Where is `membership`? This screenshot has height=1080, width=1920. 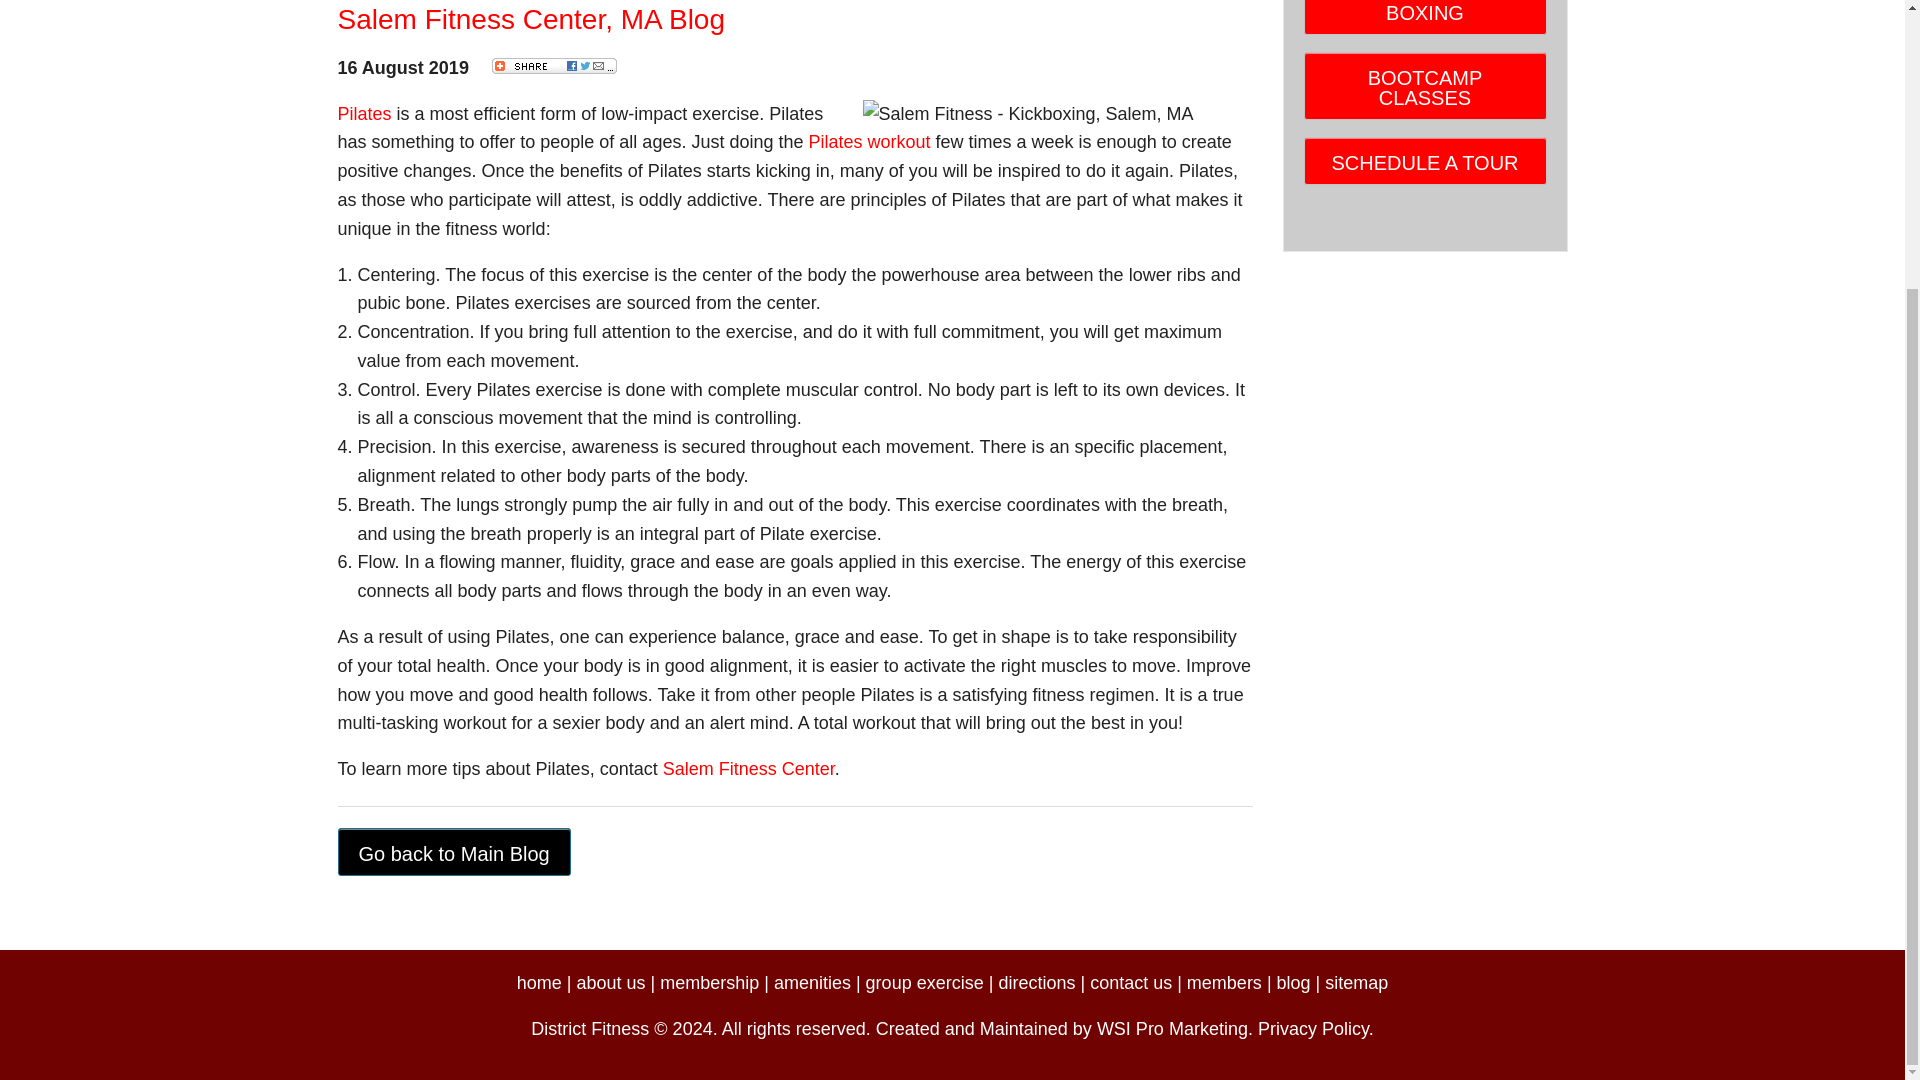
membership is located at coordinates (709, 982).